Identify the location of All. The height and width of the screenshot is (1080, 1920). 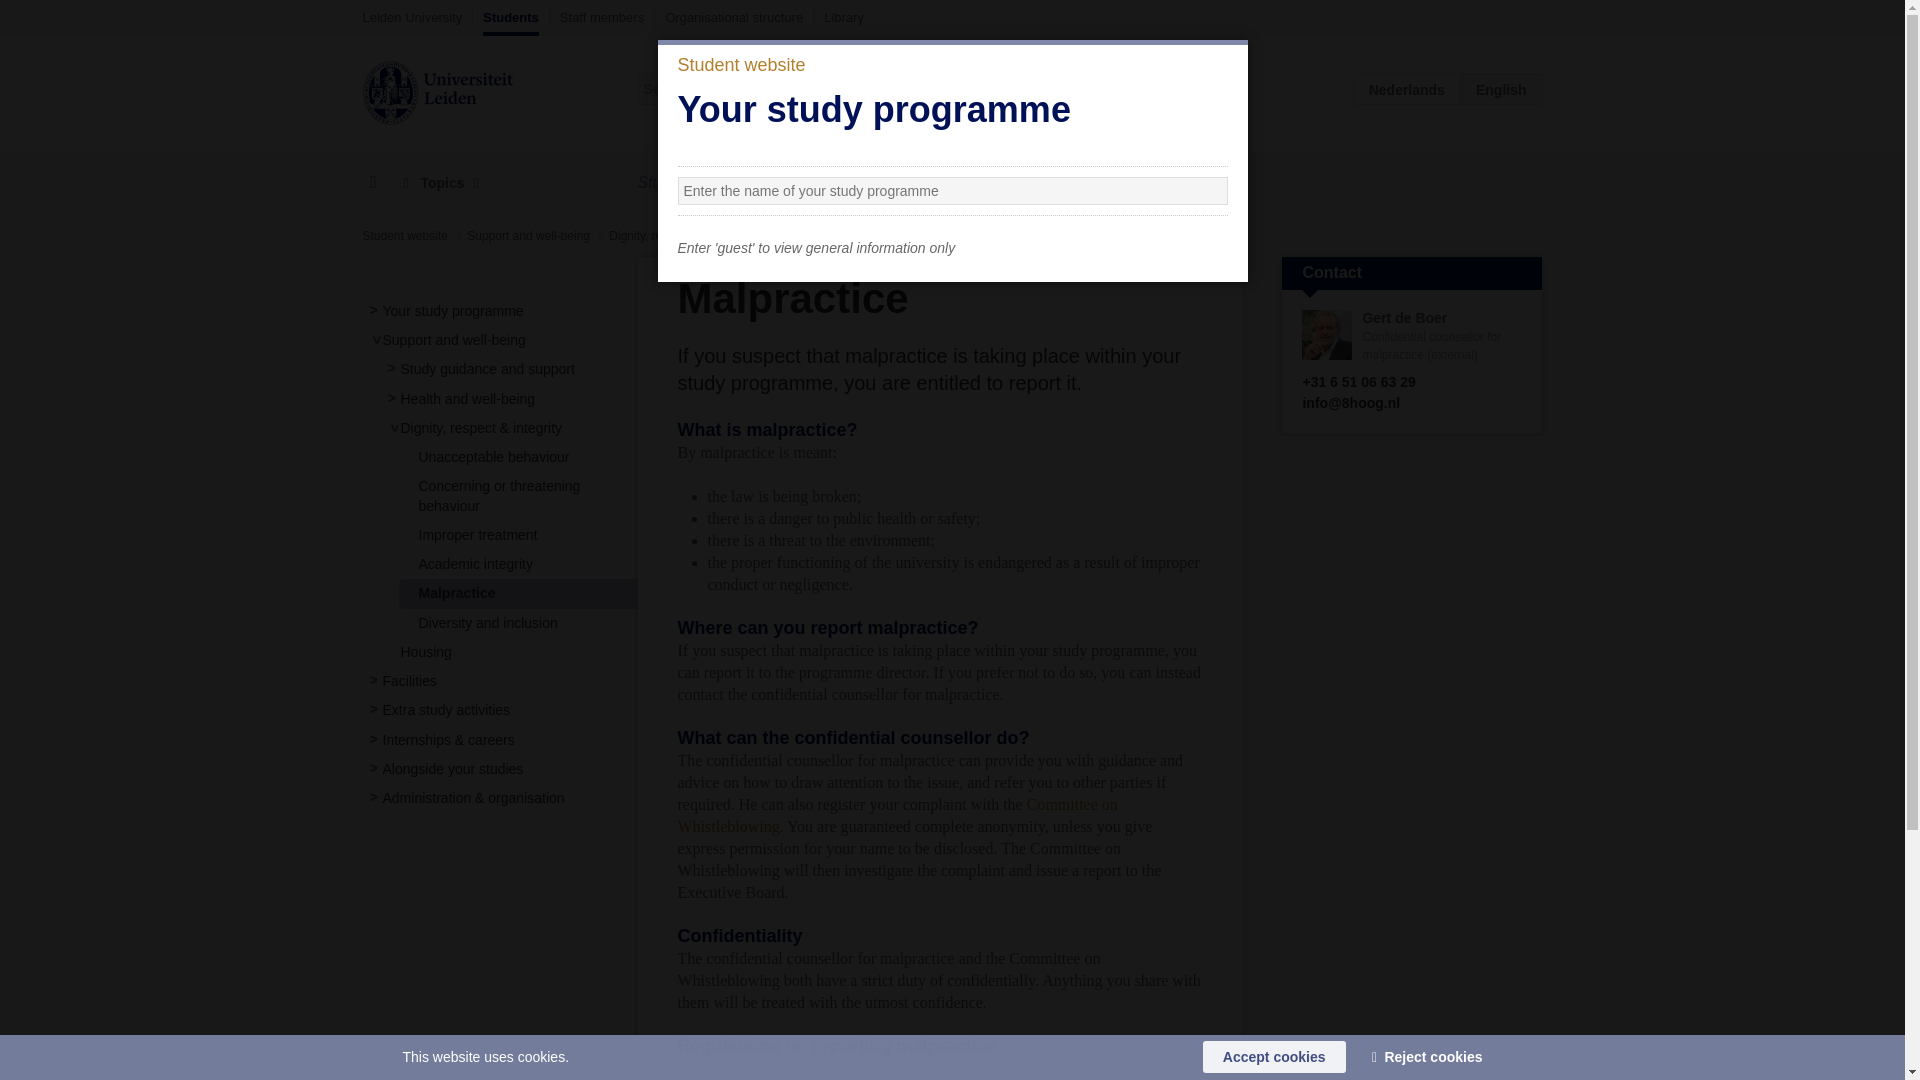
(1091, 88).